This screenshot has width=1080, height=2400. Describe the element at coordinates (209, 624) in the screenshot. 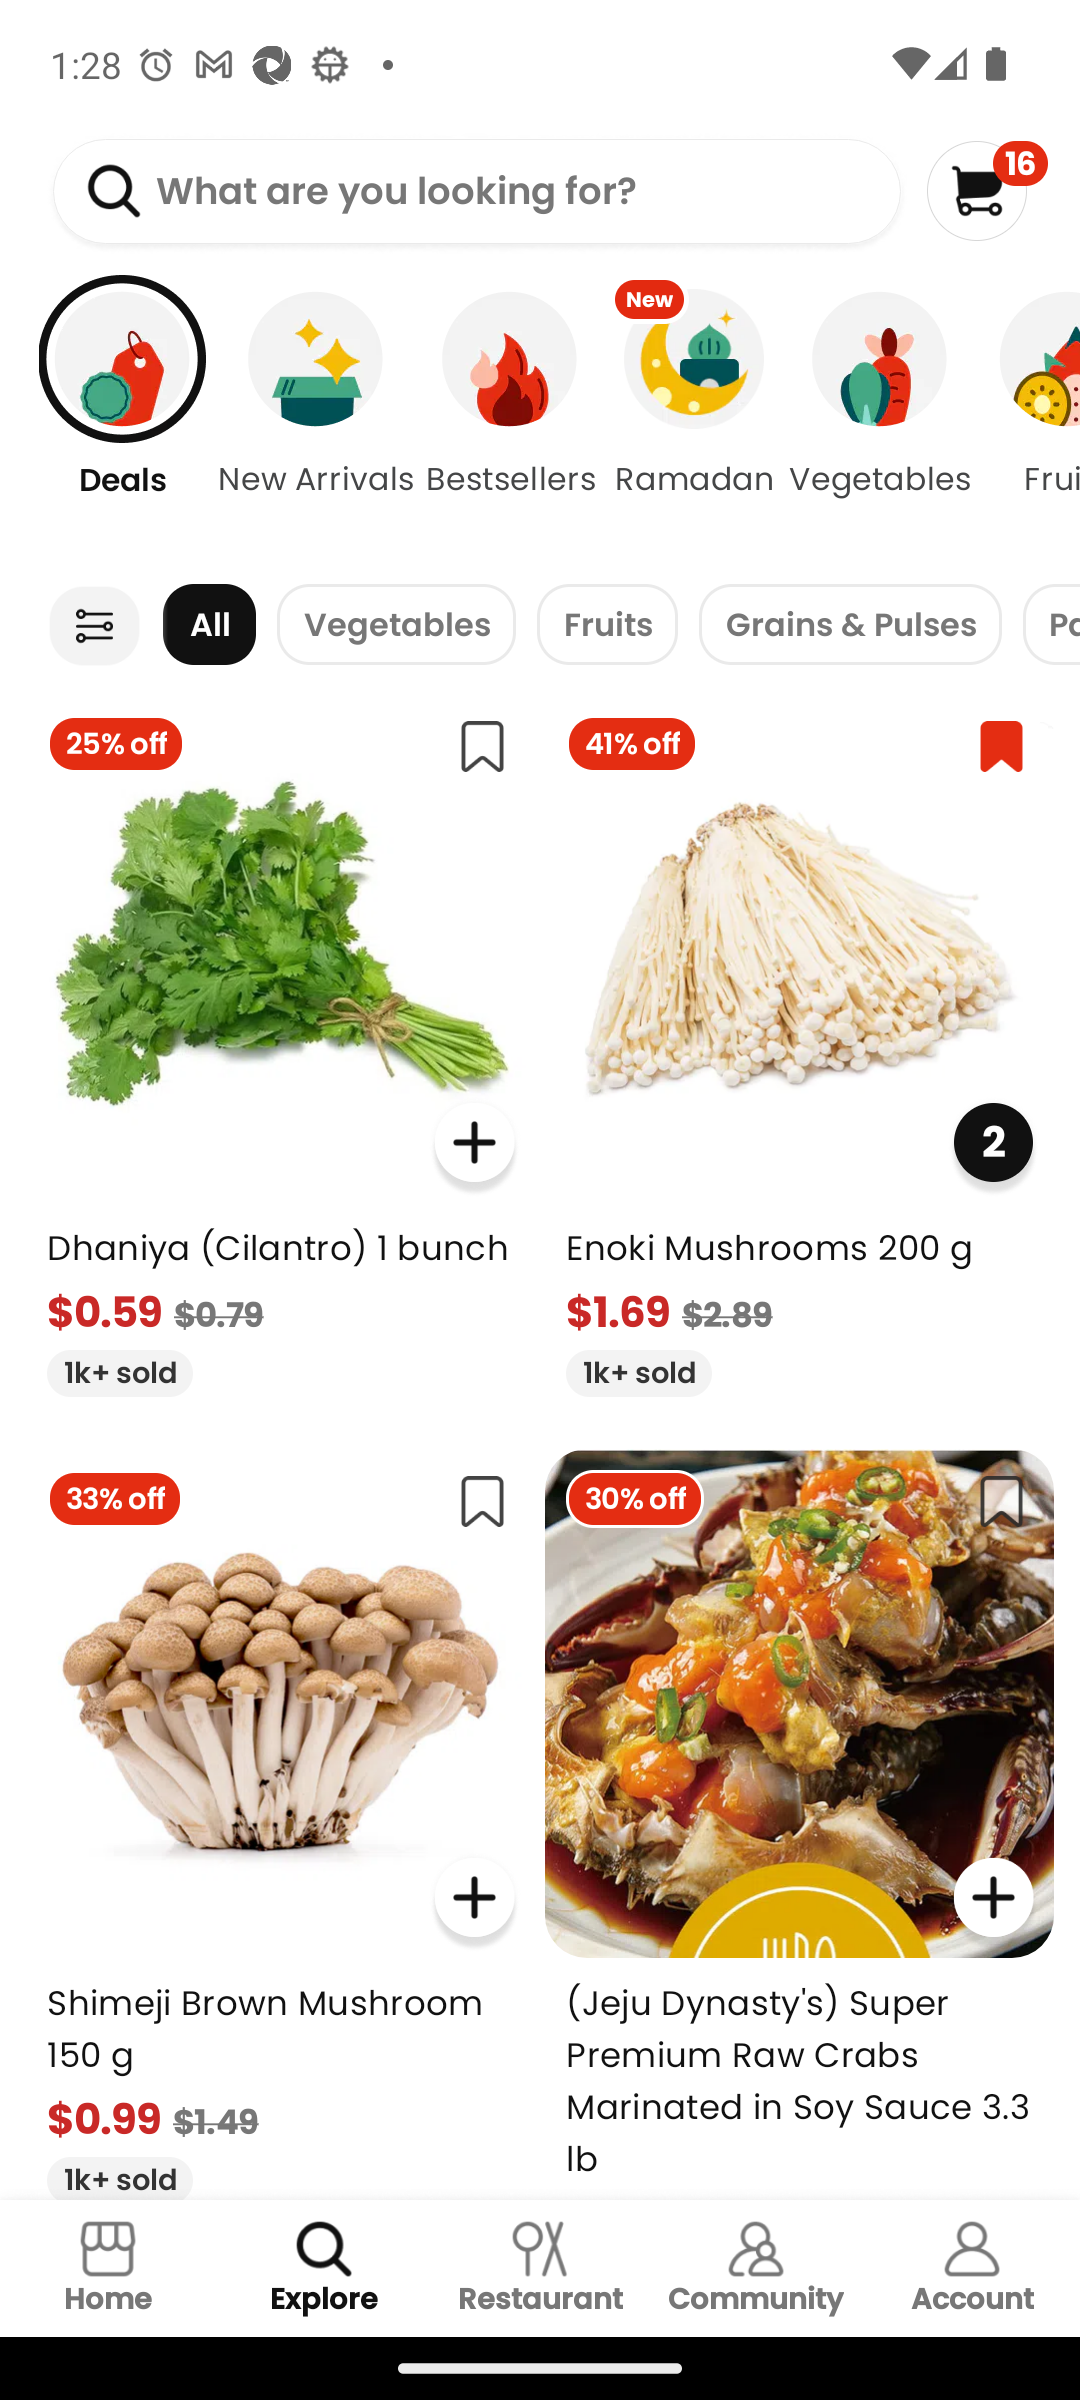

I see `All` at that location.